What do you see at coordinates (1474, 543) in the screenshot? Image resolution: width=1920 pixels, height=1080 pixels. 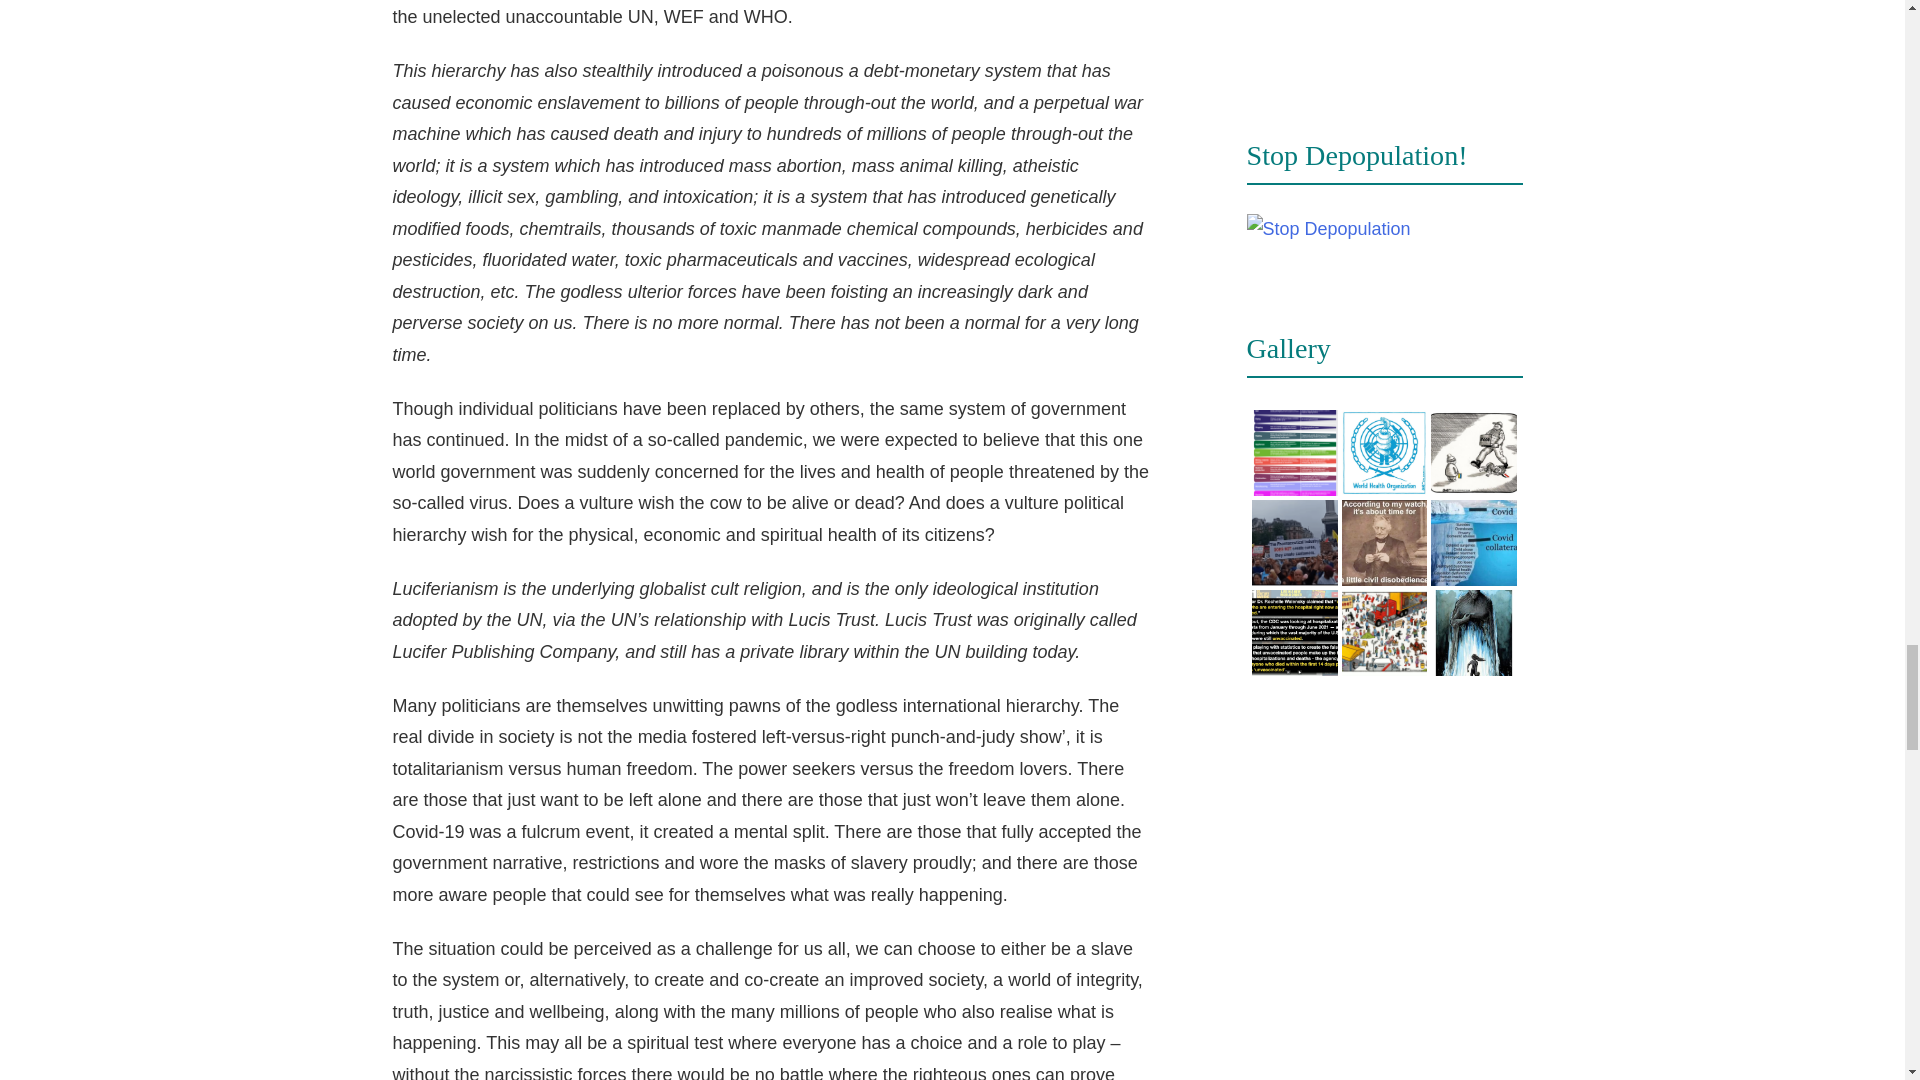 I see `The Covid Iceberg` at bounding box center [1474, 543].